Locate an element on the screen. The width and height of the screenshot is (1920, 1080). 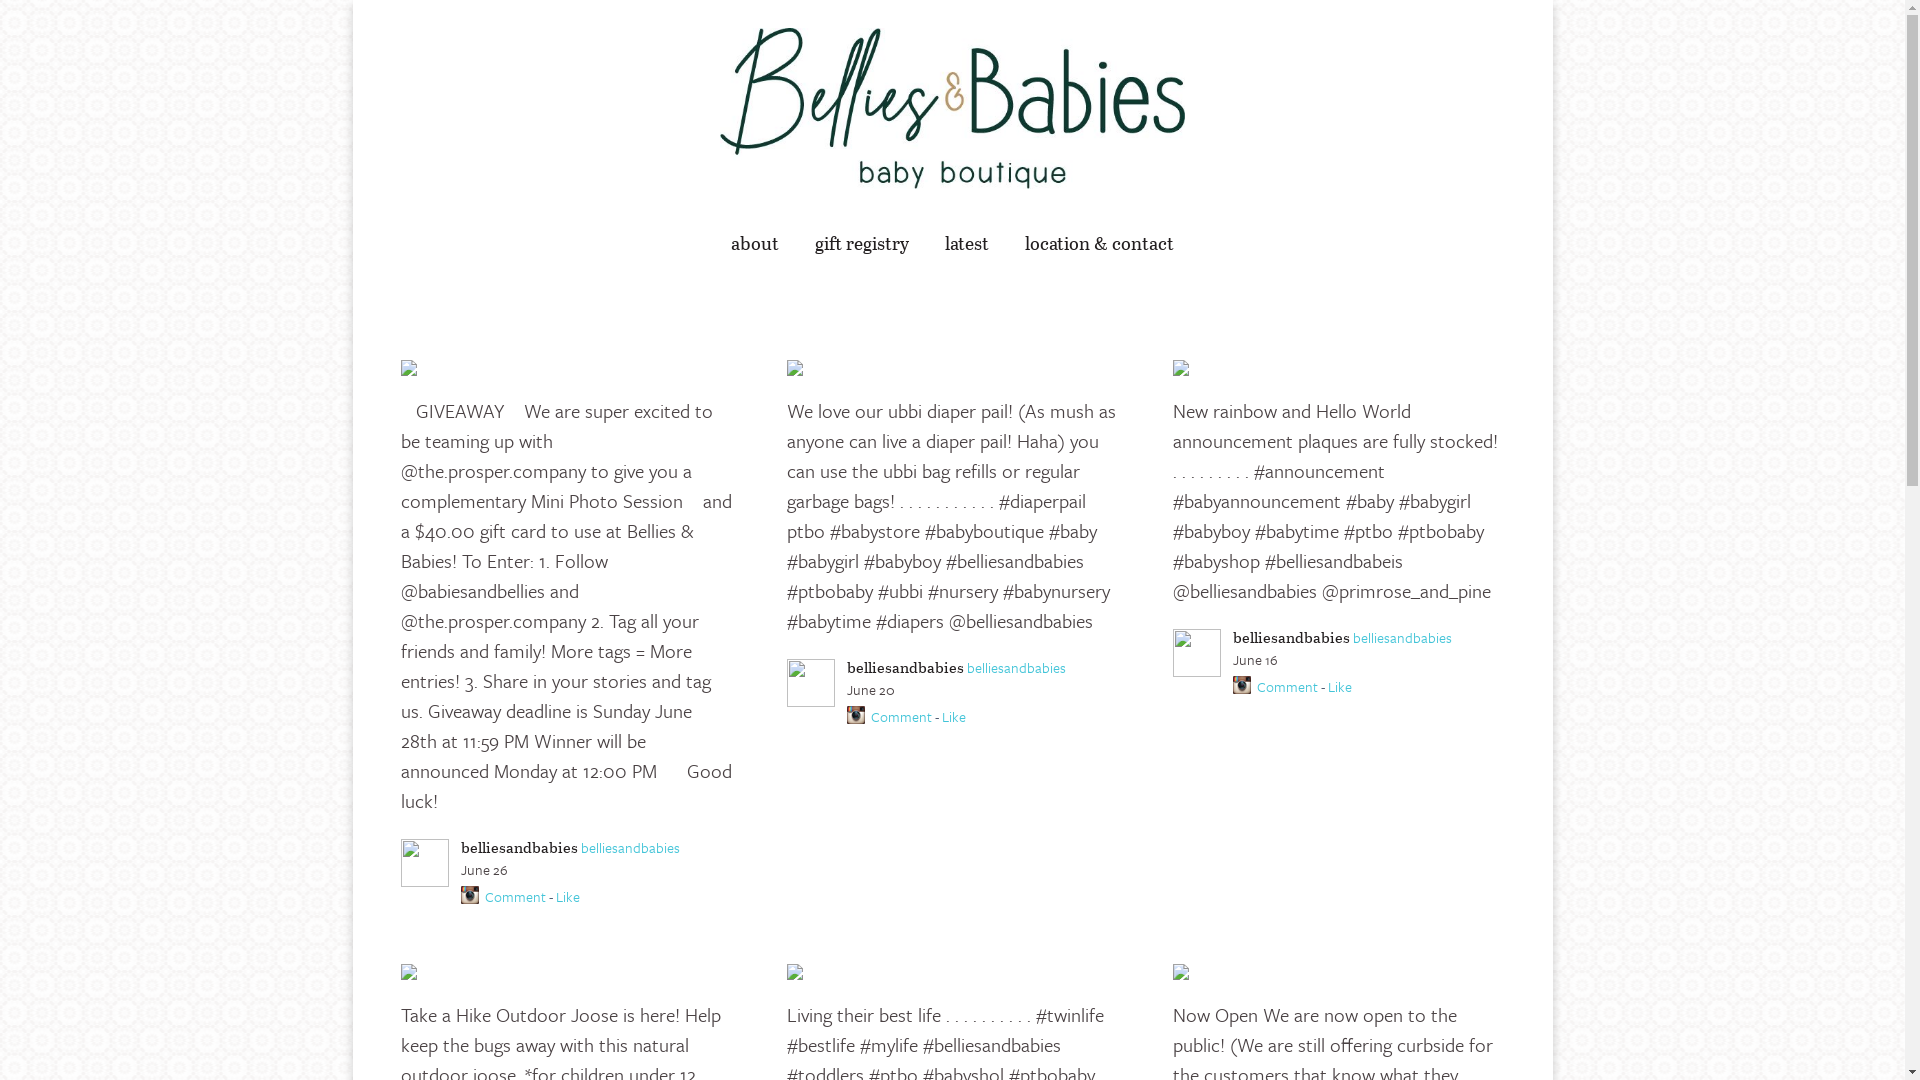
gift registry is located at coordinates (862, 244).